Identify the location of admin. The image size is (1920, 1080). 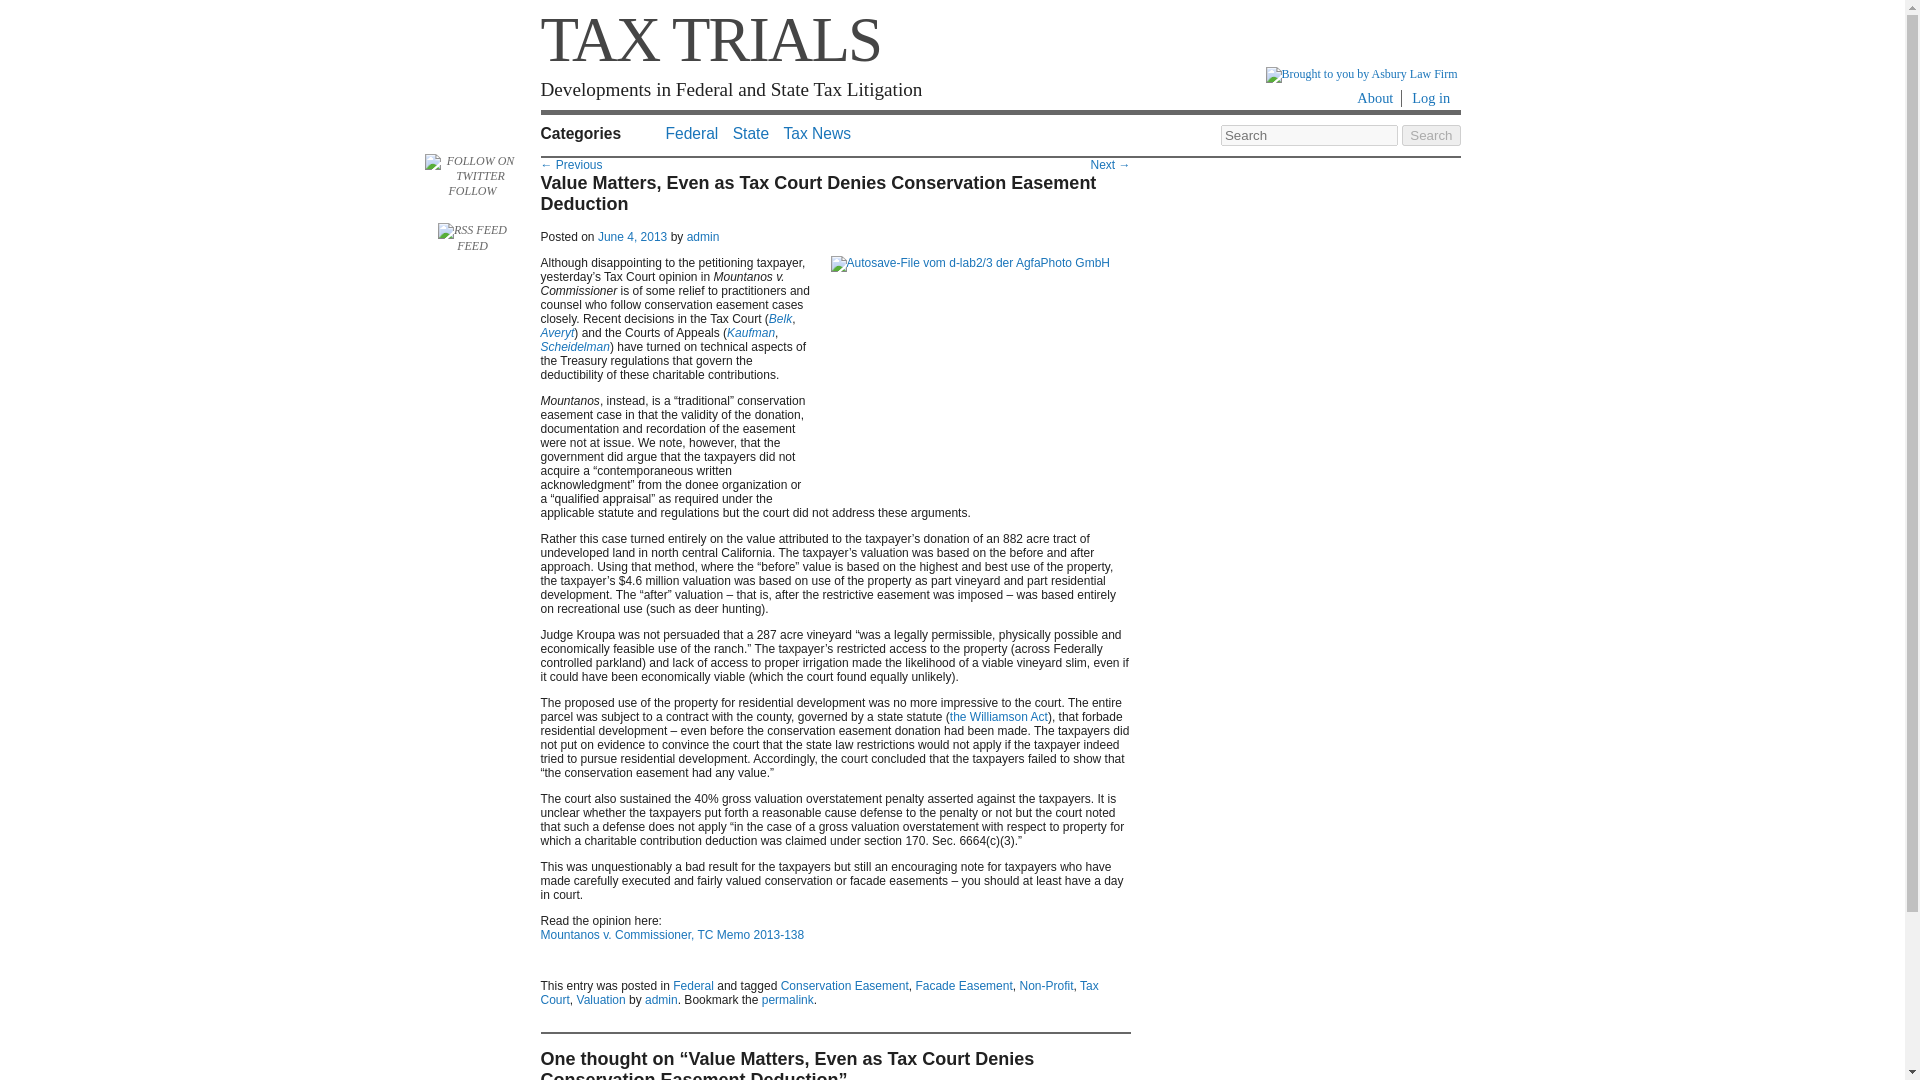
(661, 999).